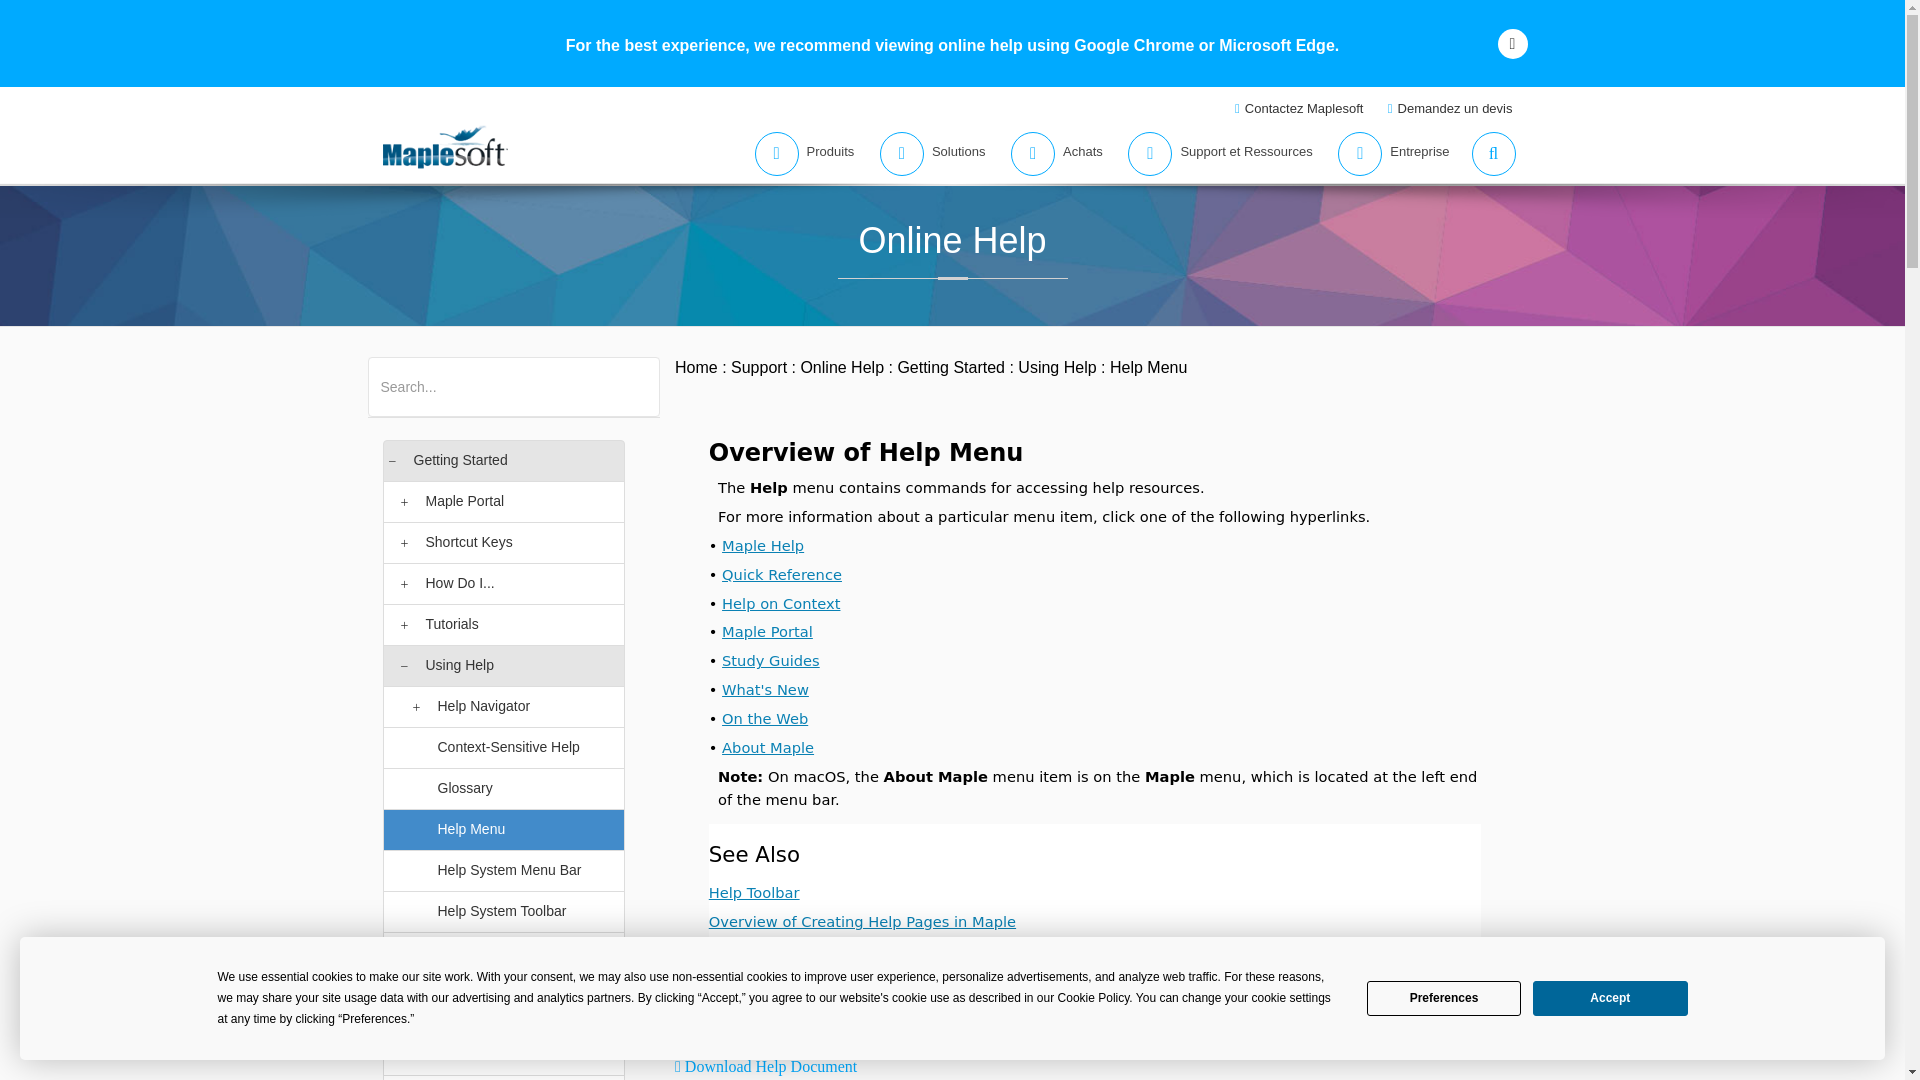 Image resolution: width=1920 pixels, height=1080 pixels. I want to click on Contactez Maplesoft, so click(1302, 108).